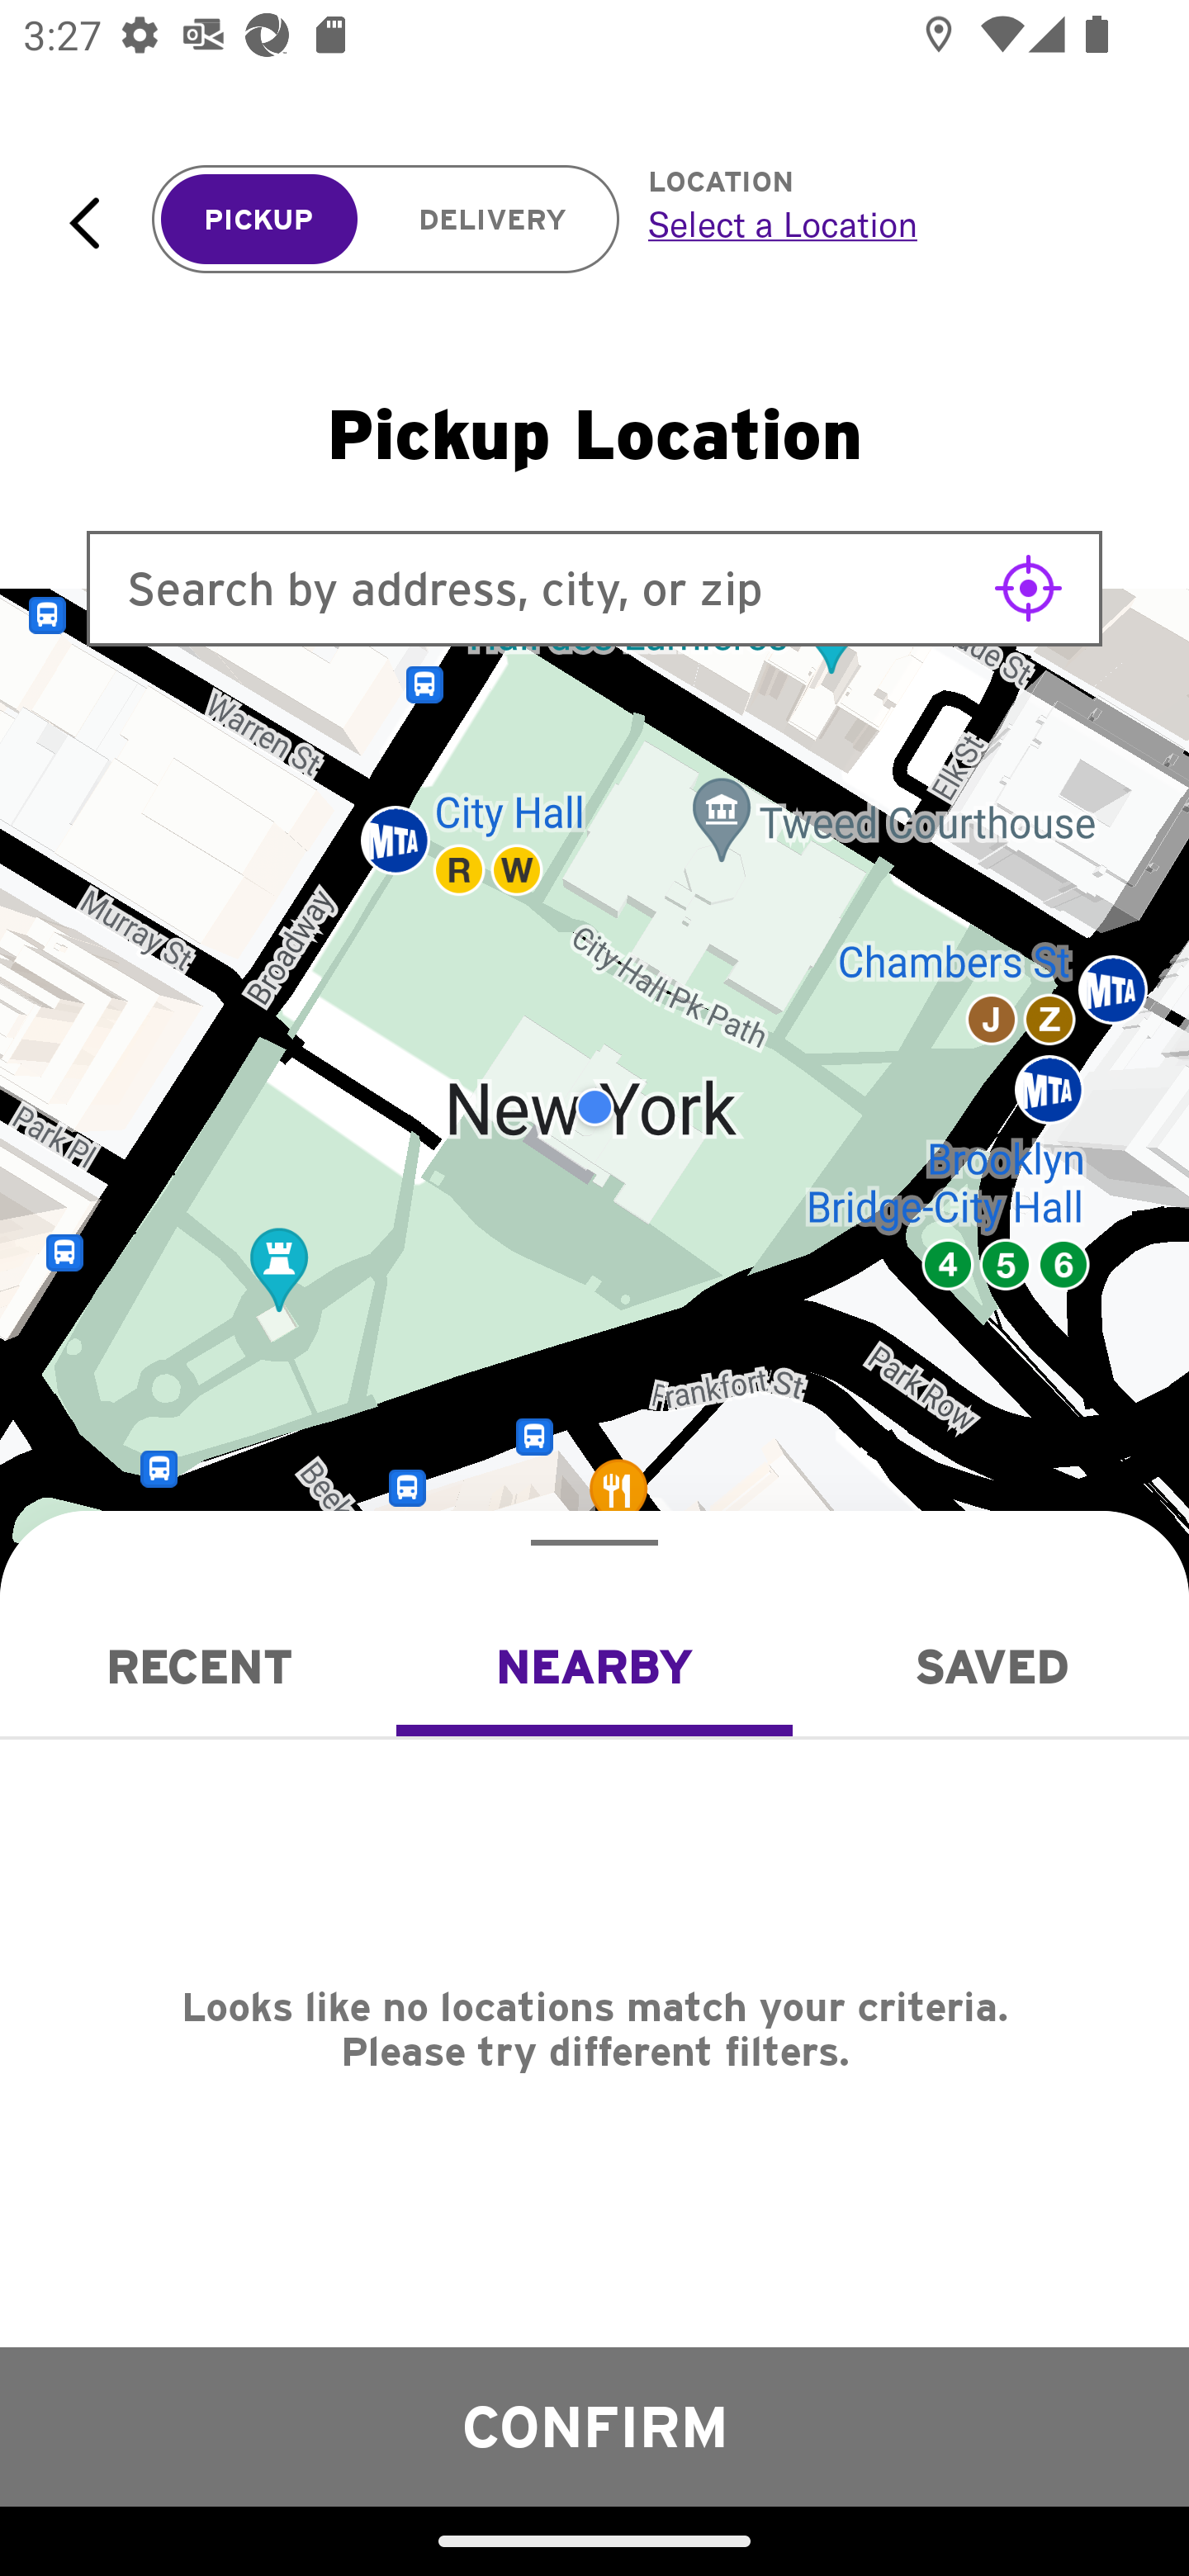 Image resolution: width=1189 pixels, height=2576 pixels. Describe the element at coordinates (594, 2426) in the screenshot. I see `CONFIRM` at that location.